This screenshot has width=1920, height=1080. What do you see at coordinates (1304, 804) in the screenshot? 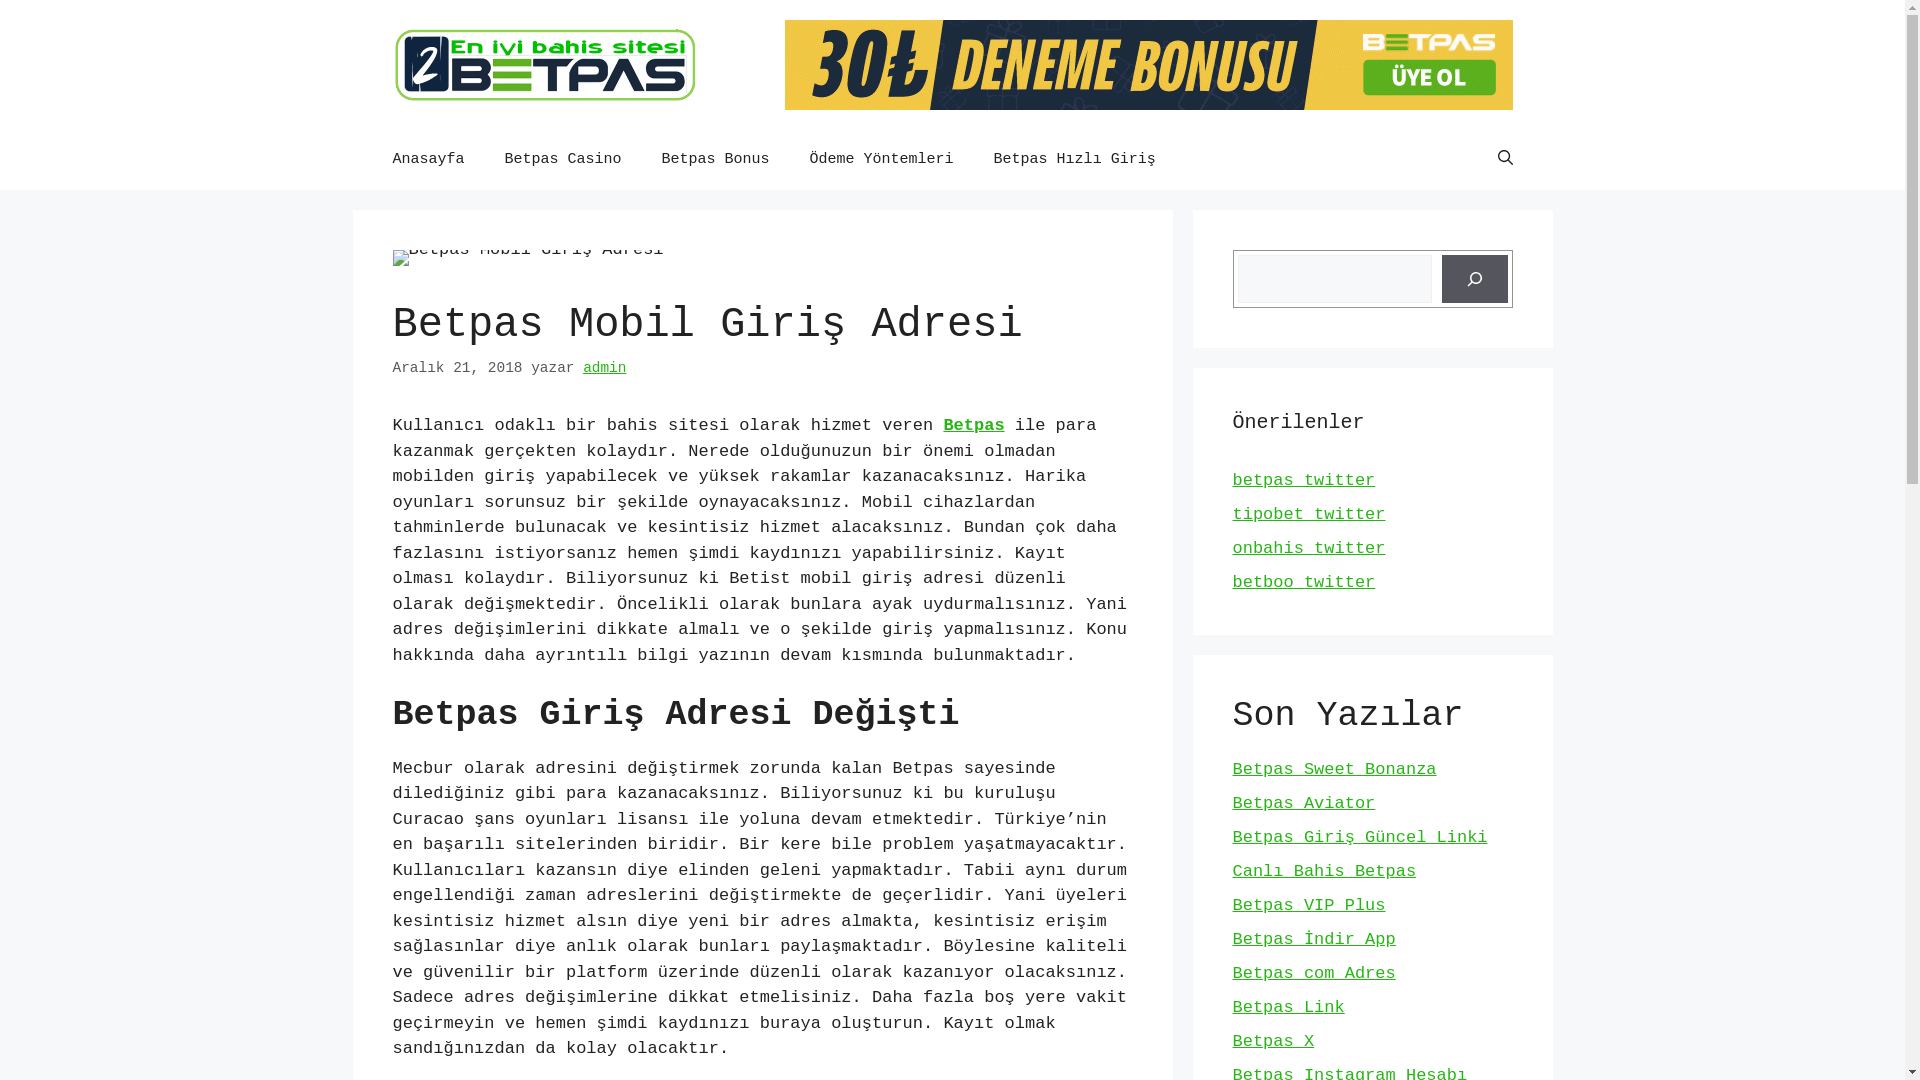
I see `Betpas Aviator` at bounding box center [1304, 804].